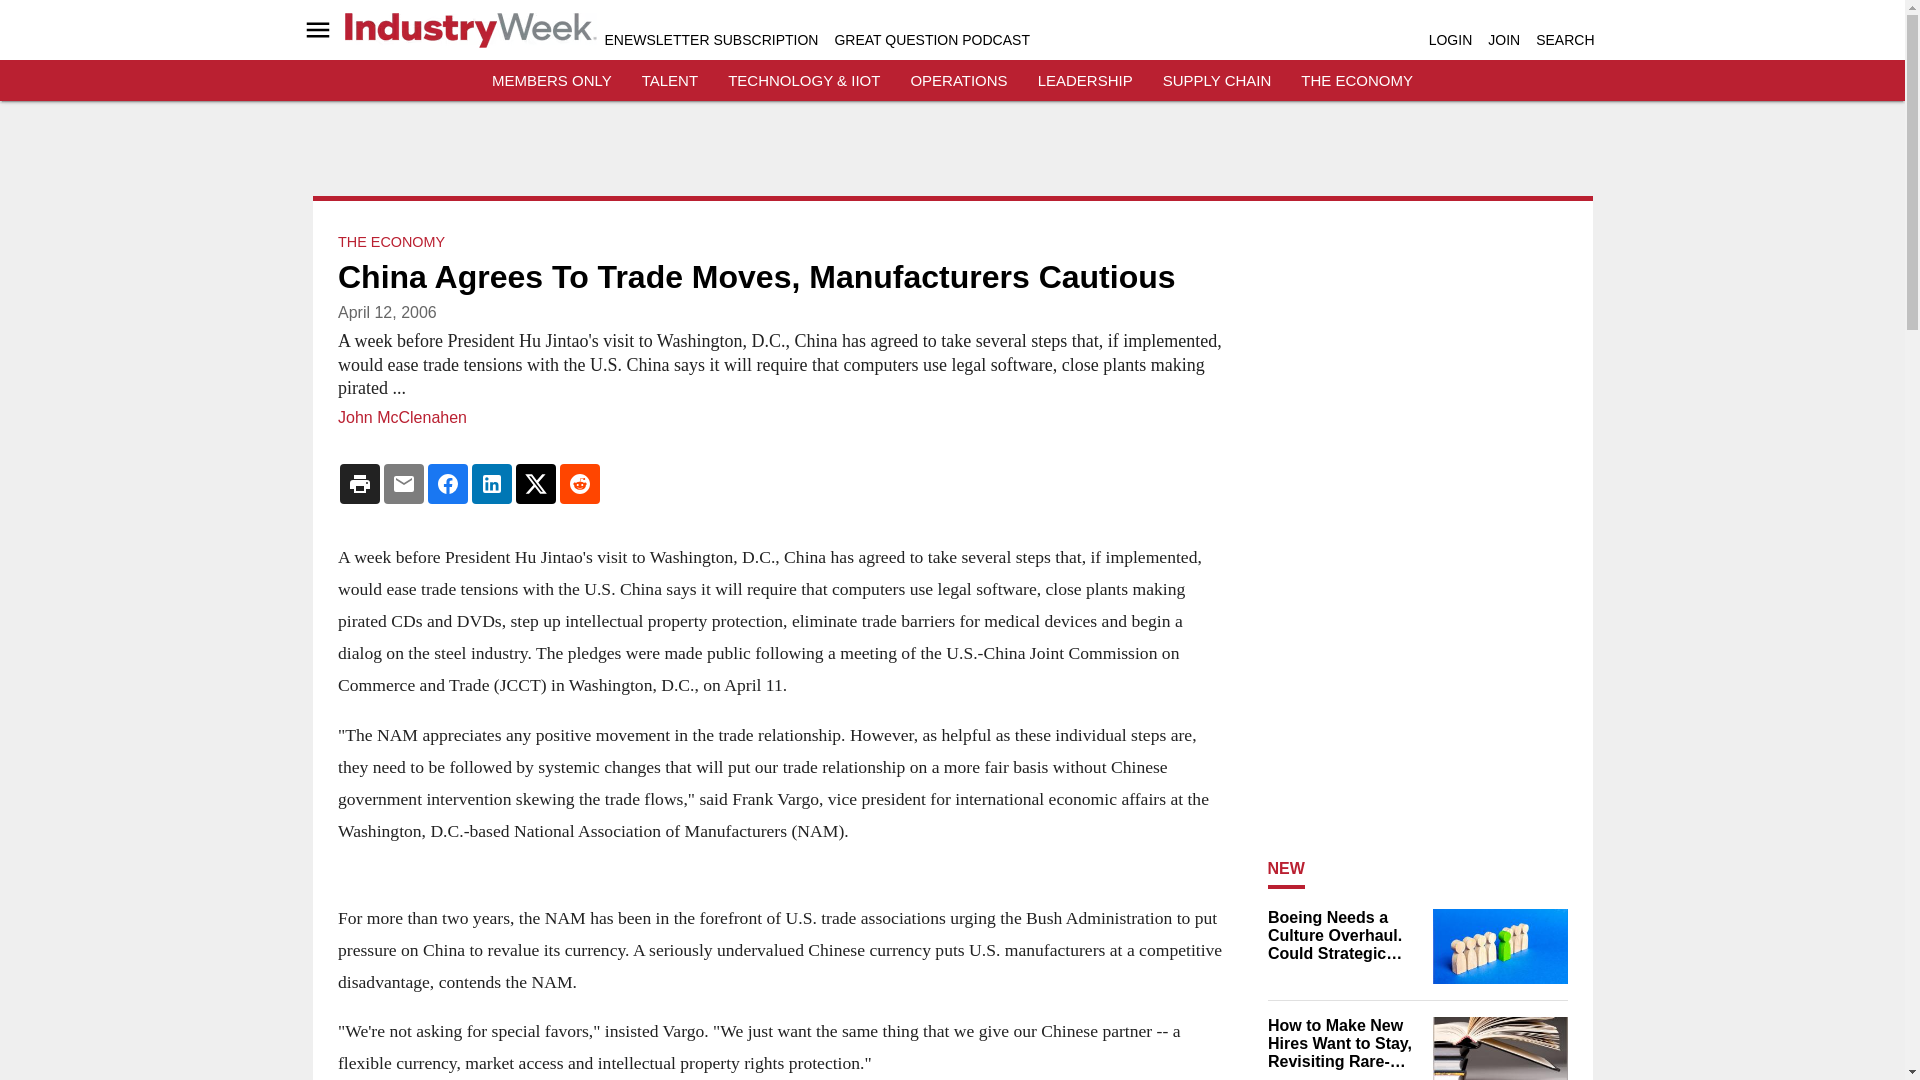 This screenshot has height=1080, width=1920. Describe the element at coordinates (1504, 40) in the screenshot. I see `JOIN` at that location.